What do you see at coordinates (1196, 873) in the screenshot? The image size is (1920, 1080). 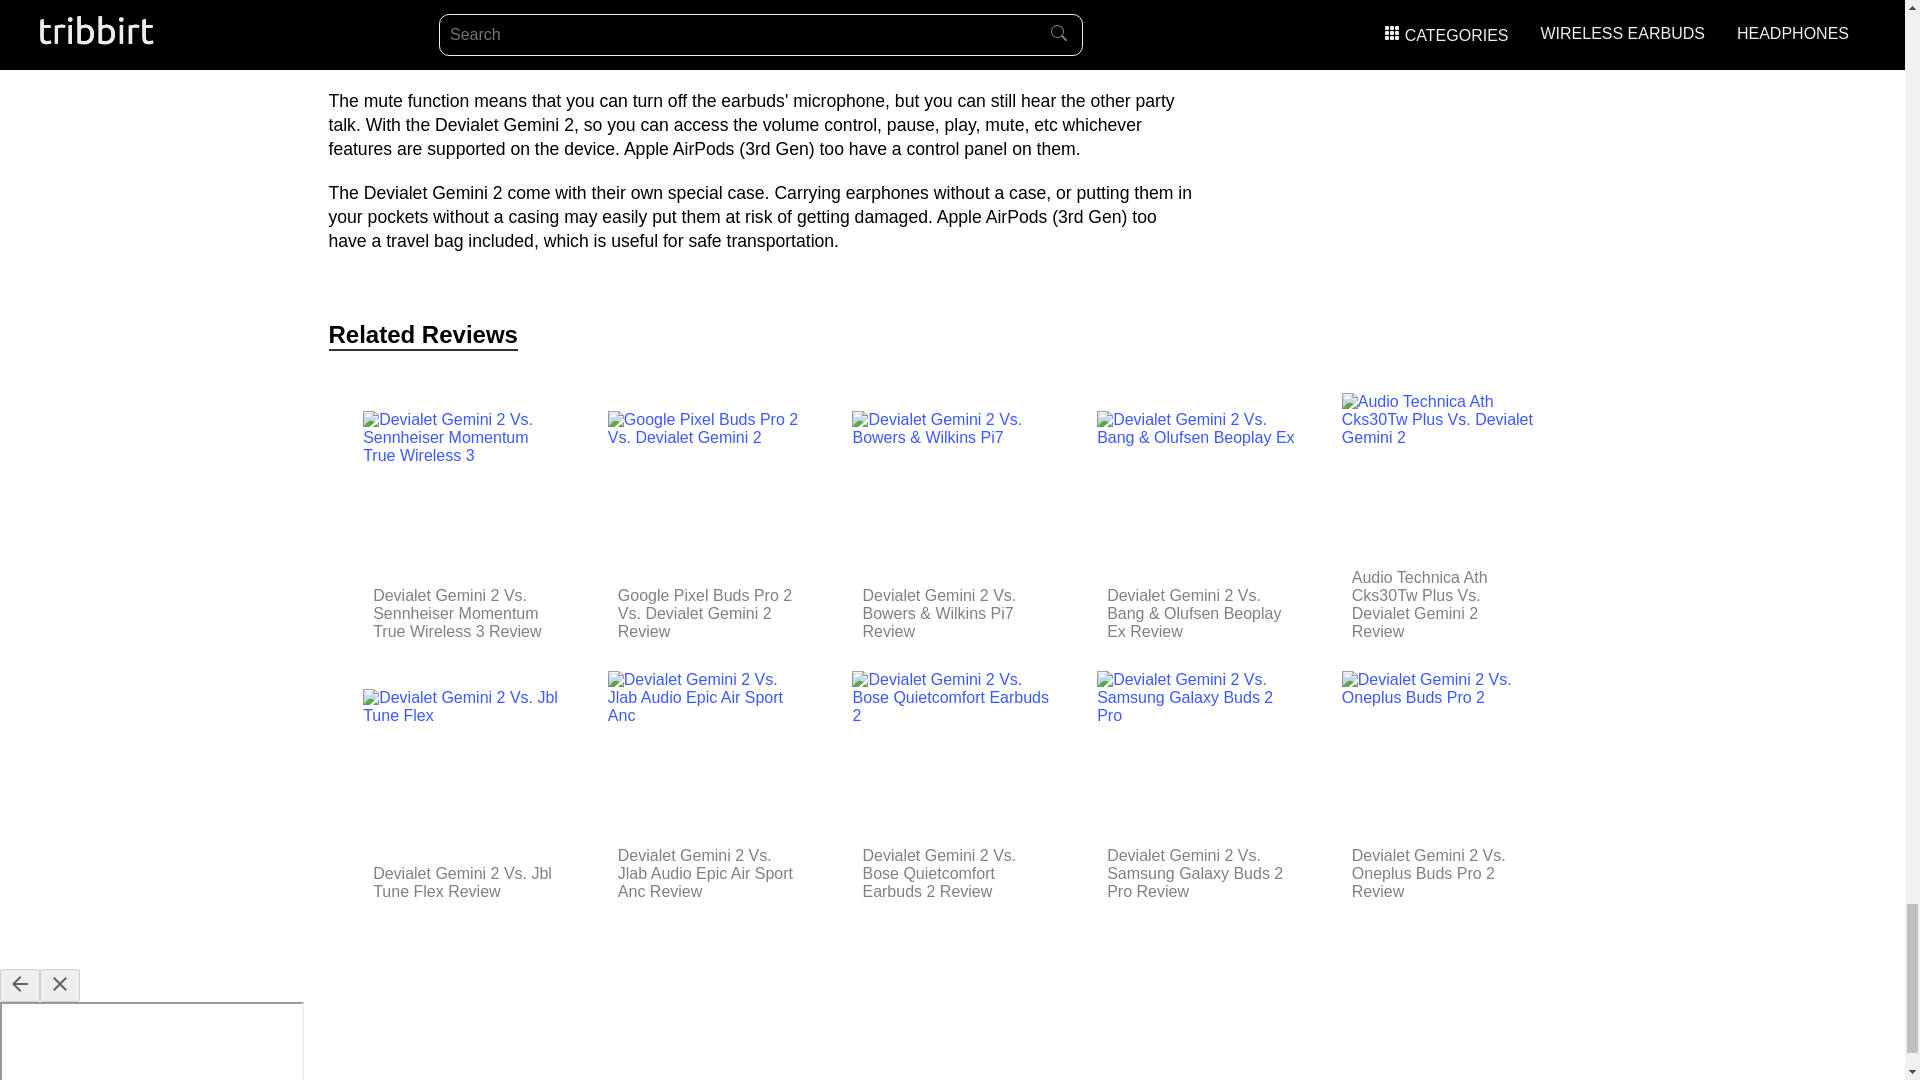 I see `Devialet Gemini 2 Vs. Samsung Galaxy Buds 2 Pro Review` at bounding box center [1196, 873].